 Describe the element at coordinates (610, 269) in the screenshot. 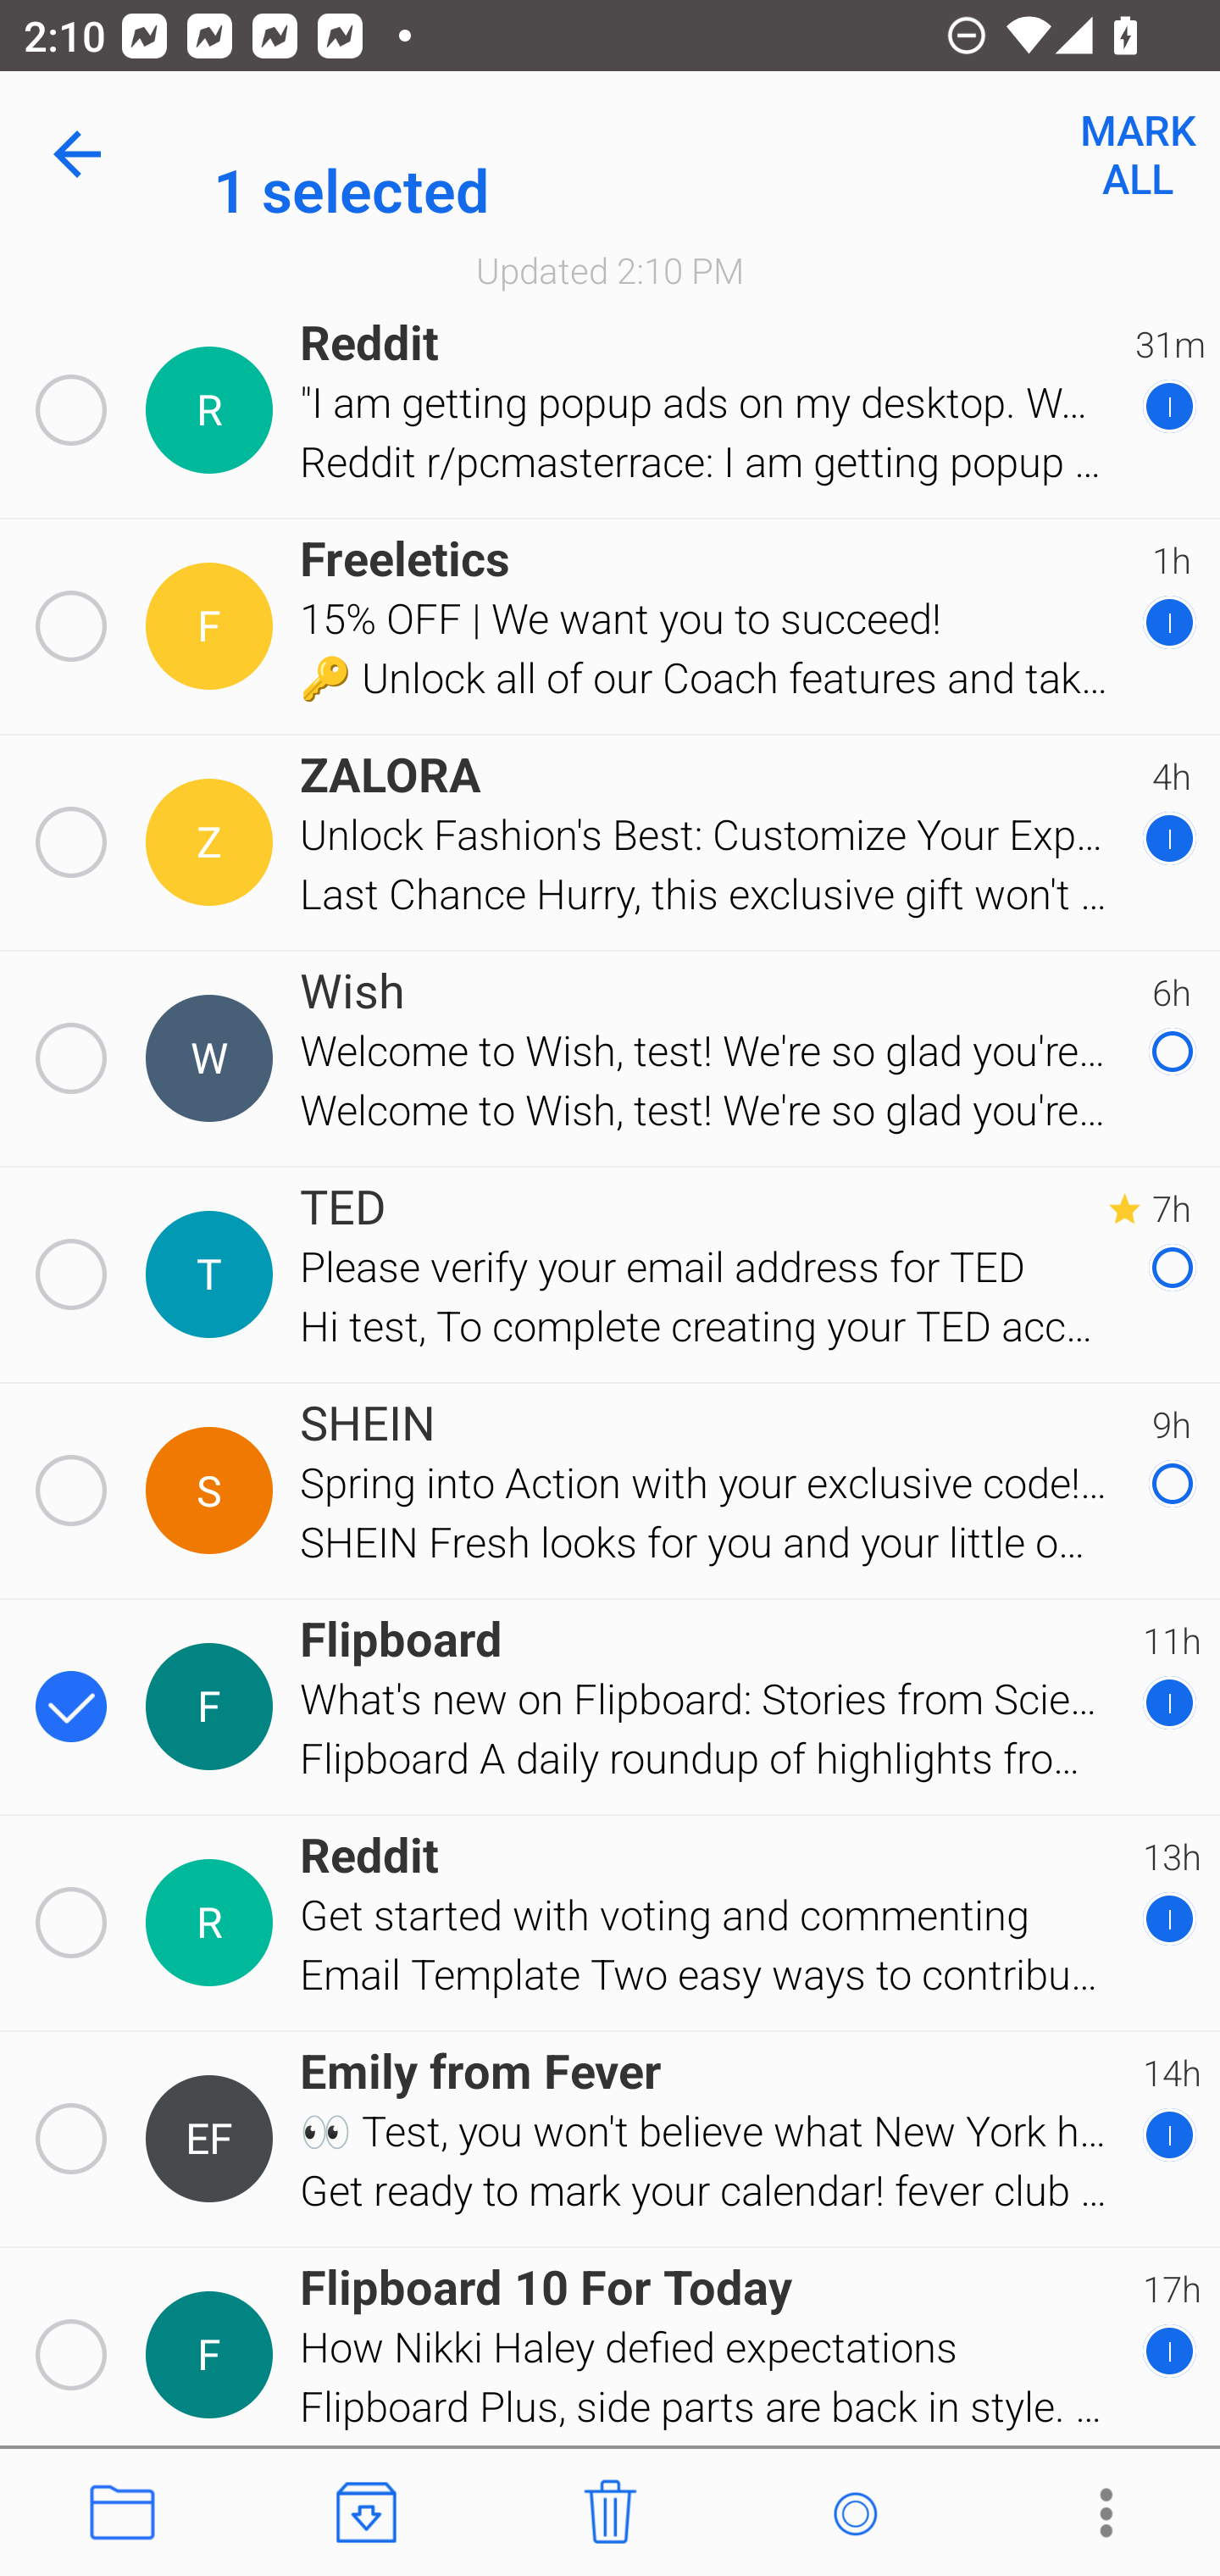

I see `Updated 2:10 PM` at that location.